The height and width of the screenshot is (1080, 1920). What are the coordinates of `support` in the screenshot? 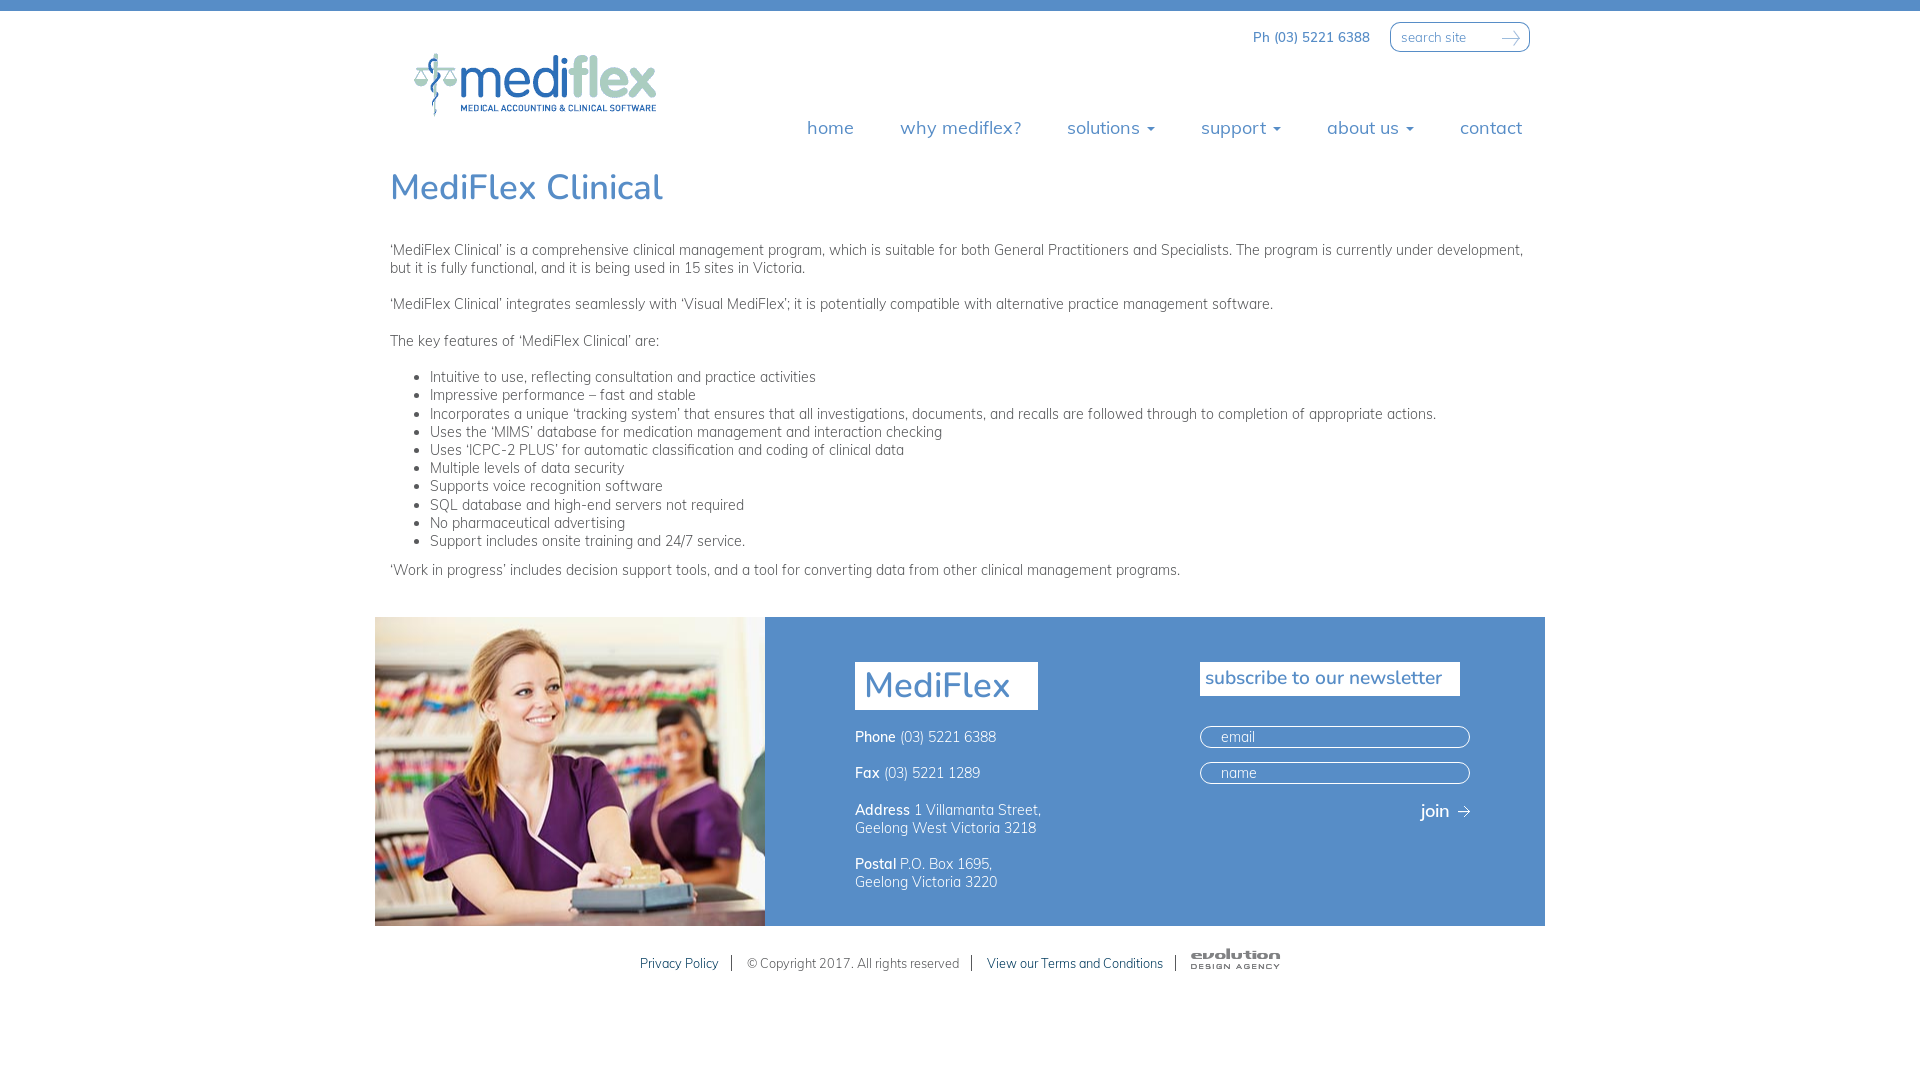 It's located at (1241, 128).